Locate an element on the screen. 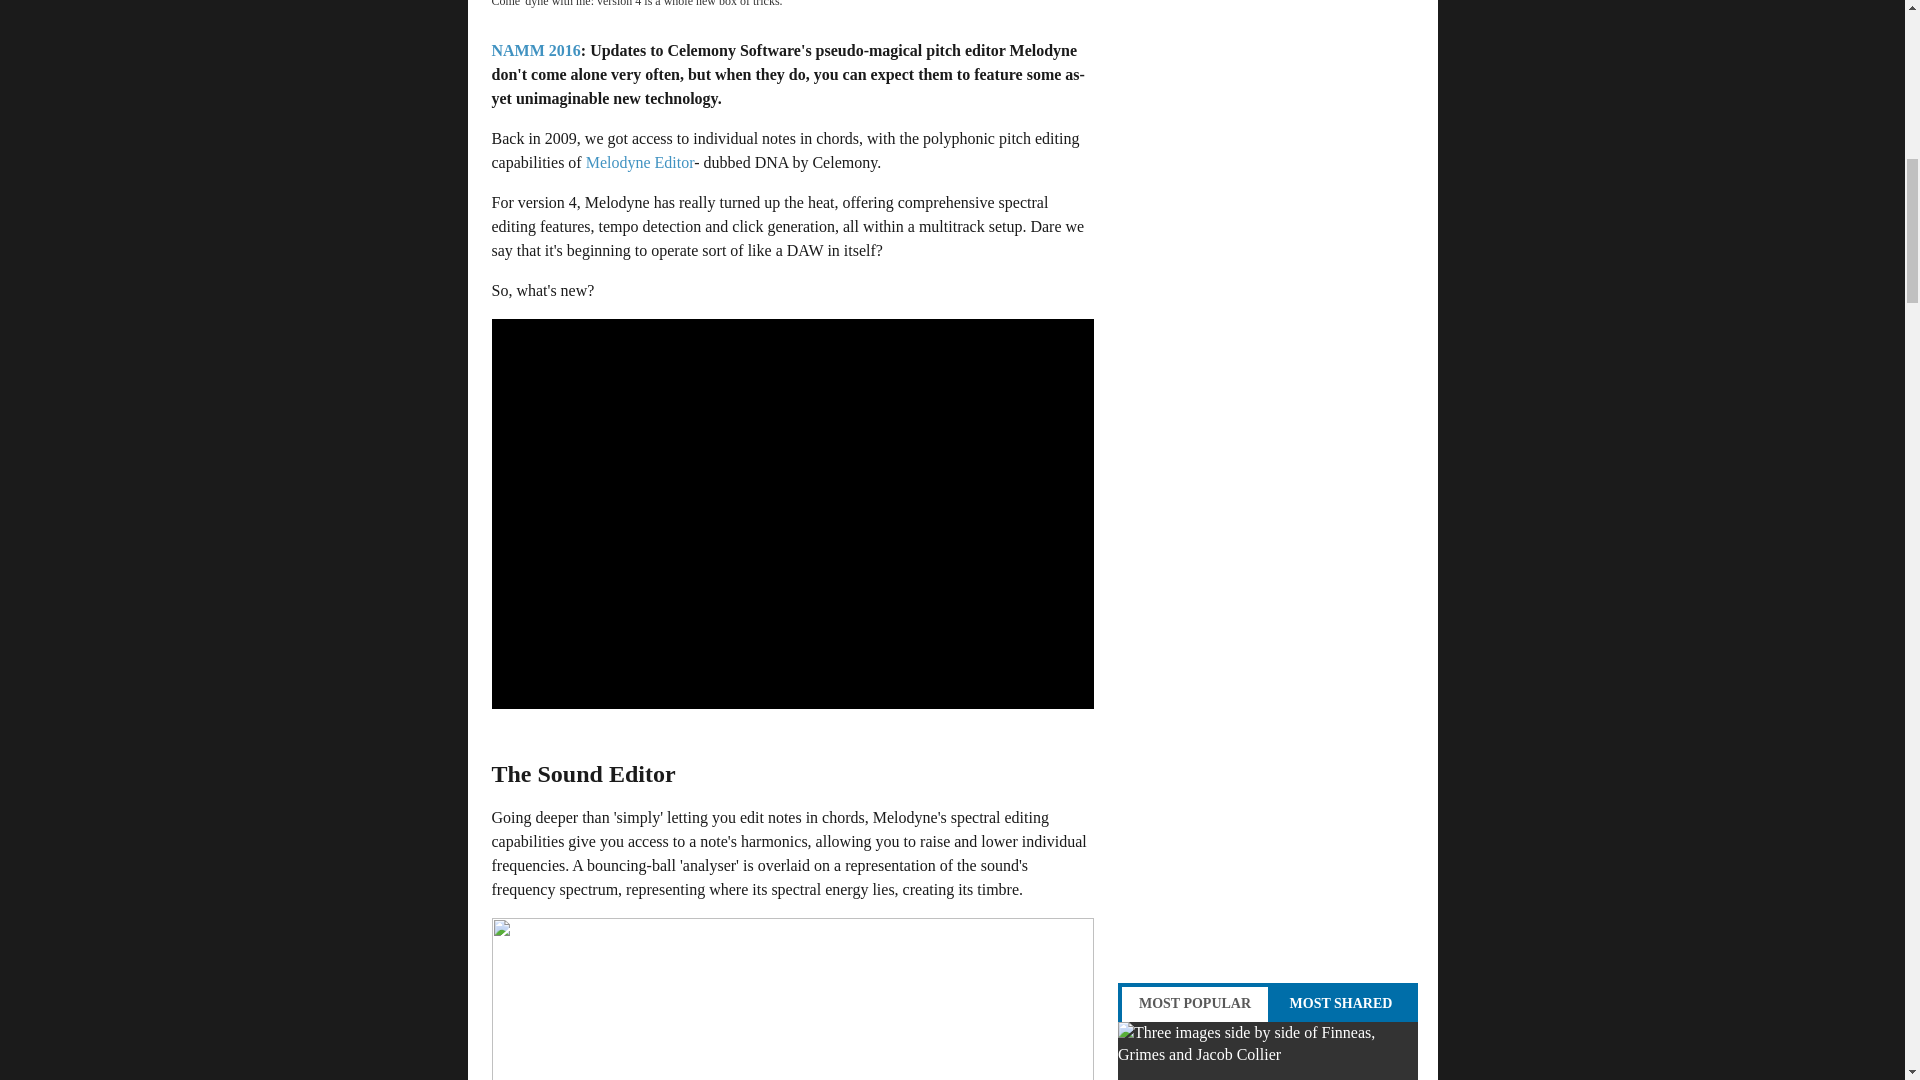 This screenshot has width=1920, height=1080. Which audio interfaces do the pros use? is located at coordinates (1268, 1050).